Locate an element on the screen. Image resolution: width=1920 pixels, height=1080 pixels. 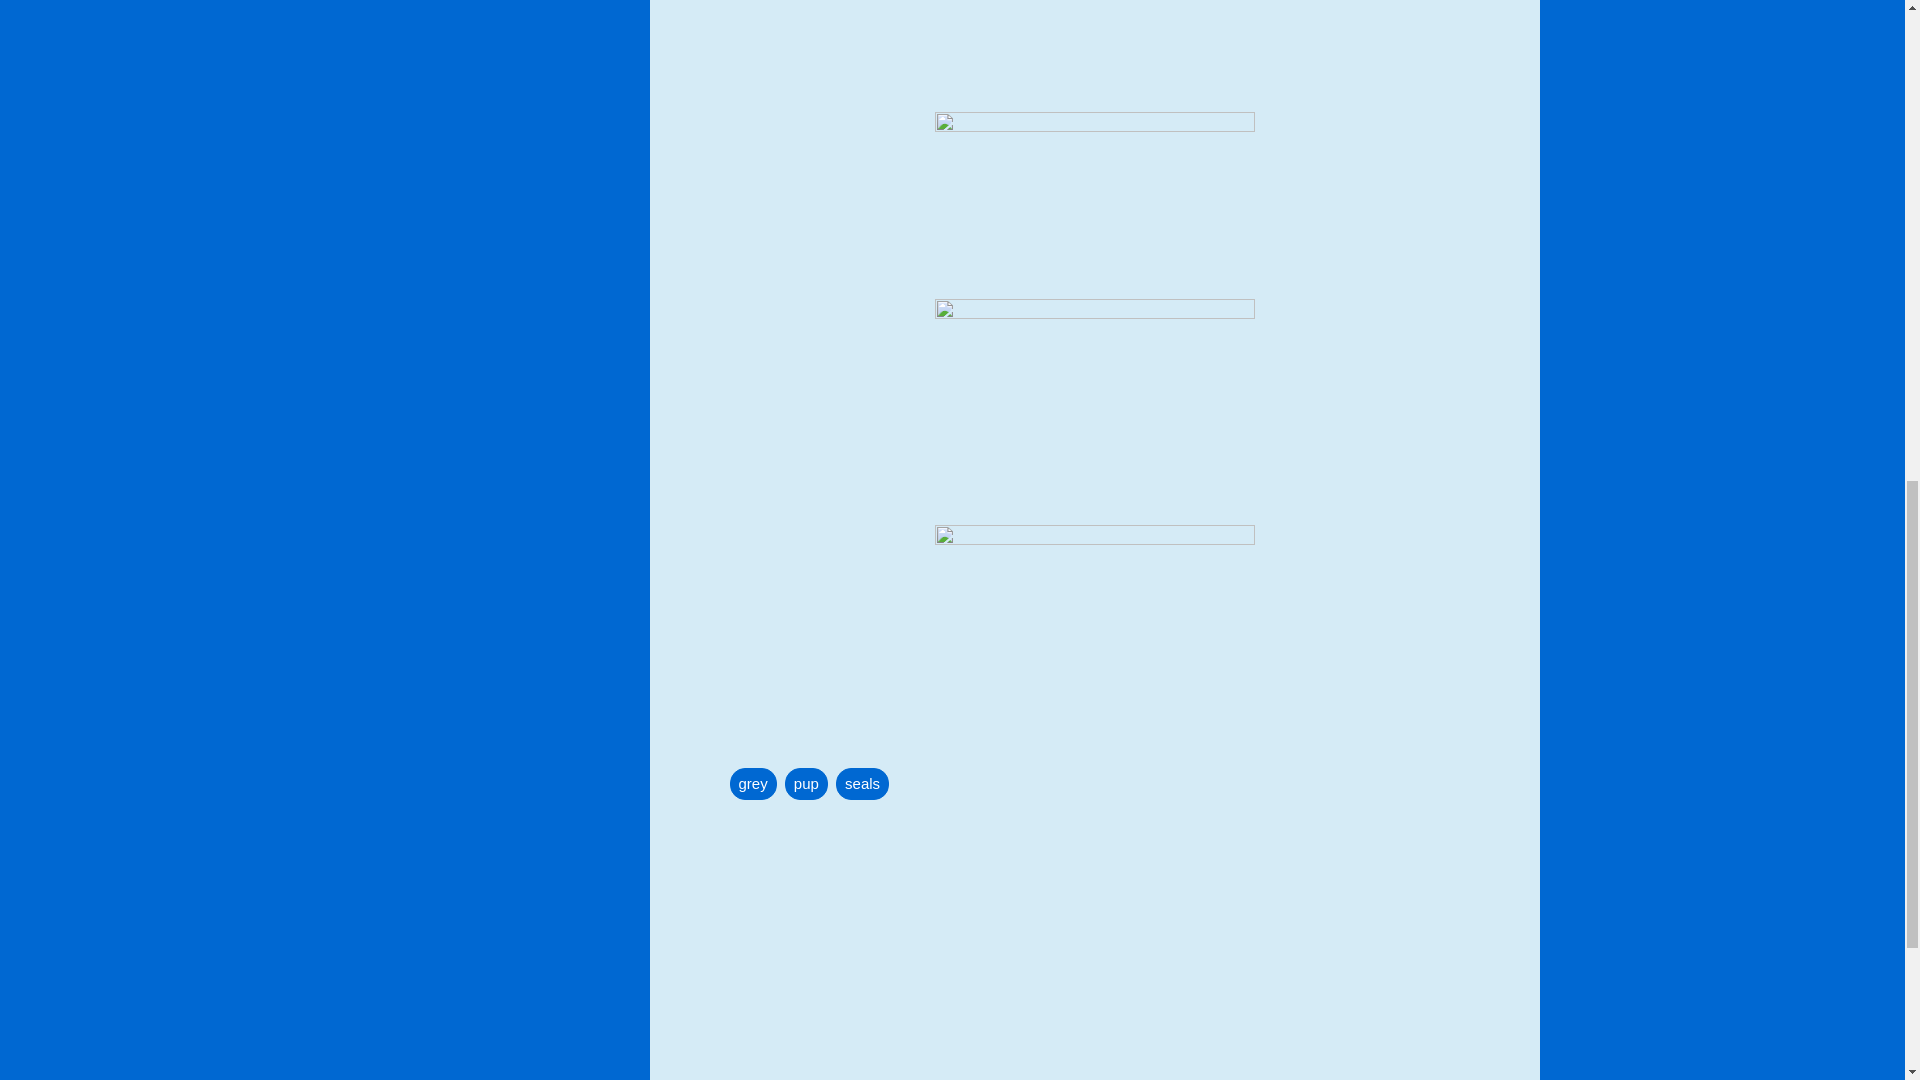
pup is located at coordinates (806, 784).